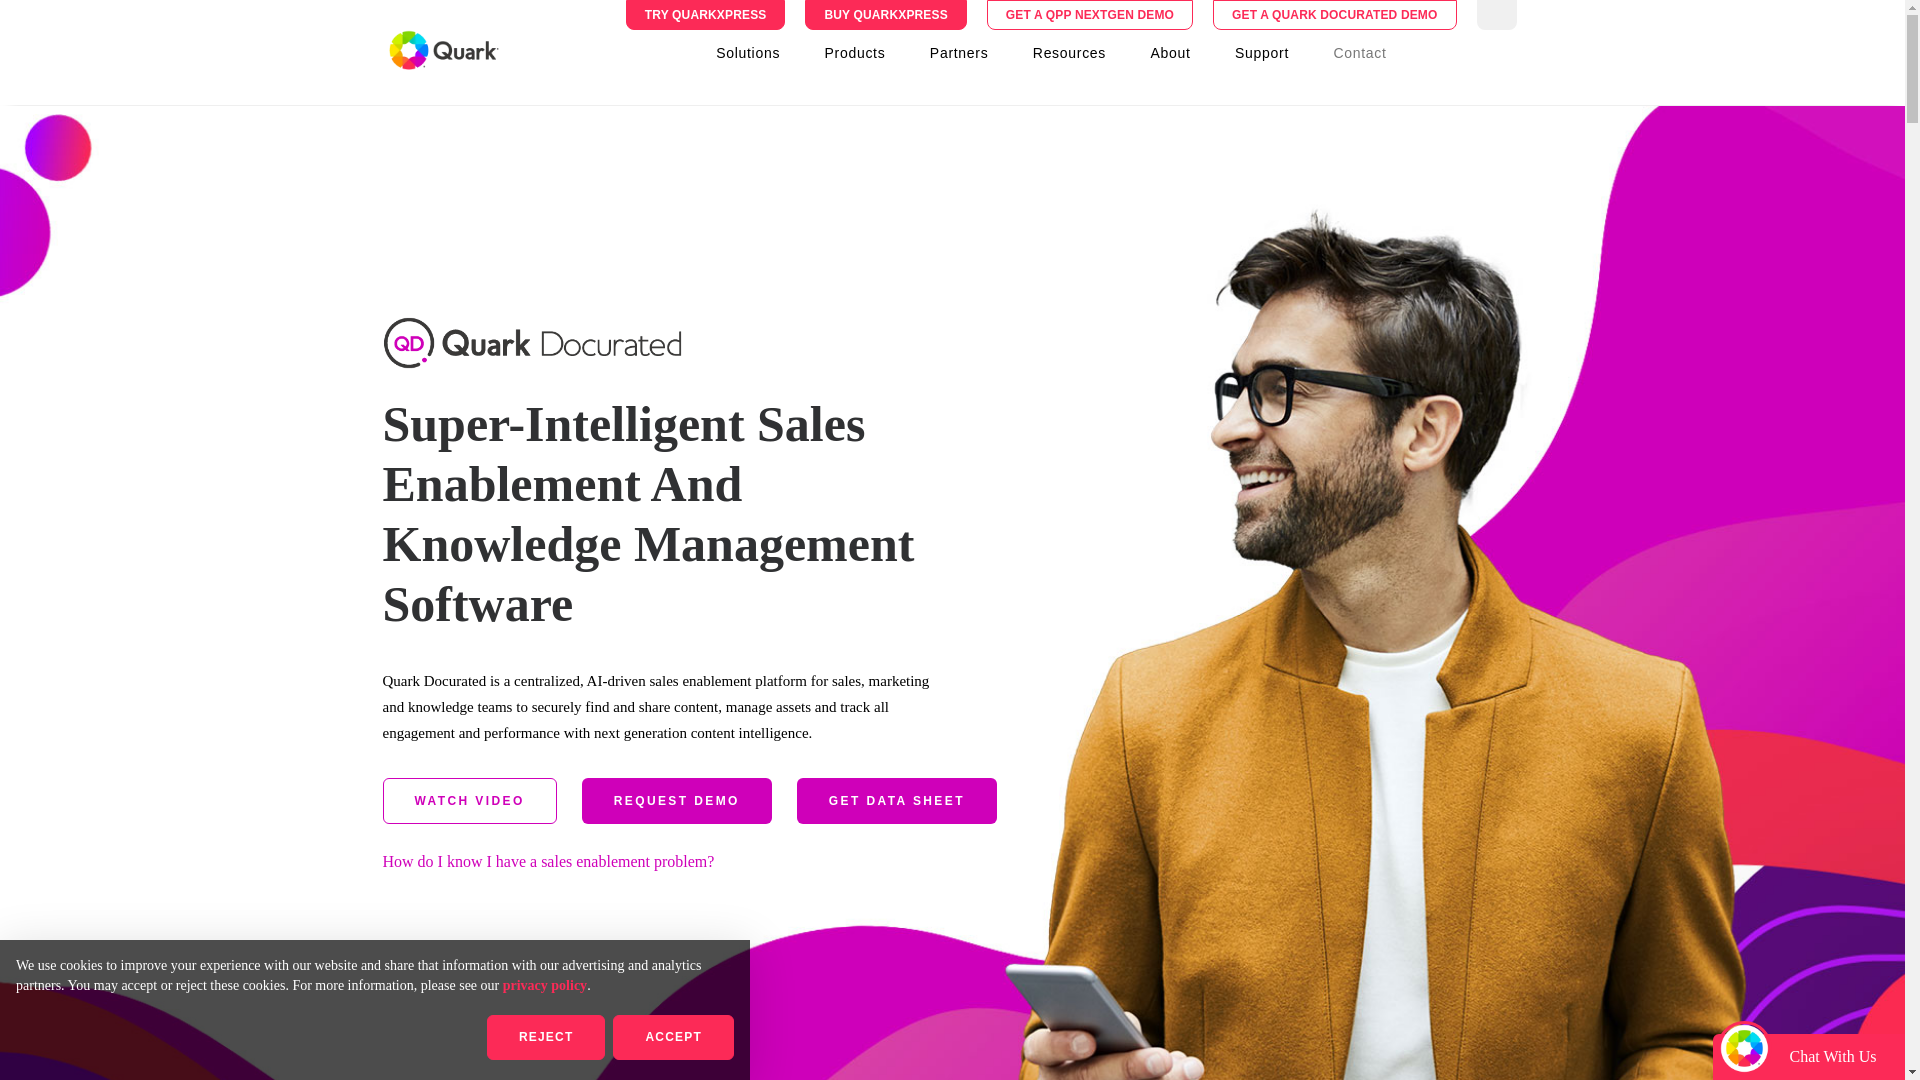 The width and height of the screenshot is (1920, 1080). I want to click on BUY QUARKXPRESS, so click(884, 15).